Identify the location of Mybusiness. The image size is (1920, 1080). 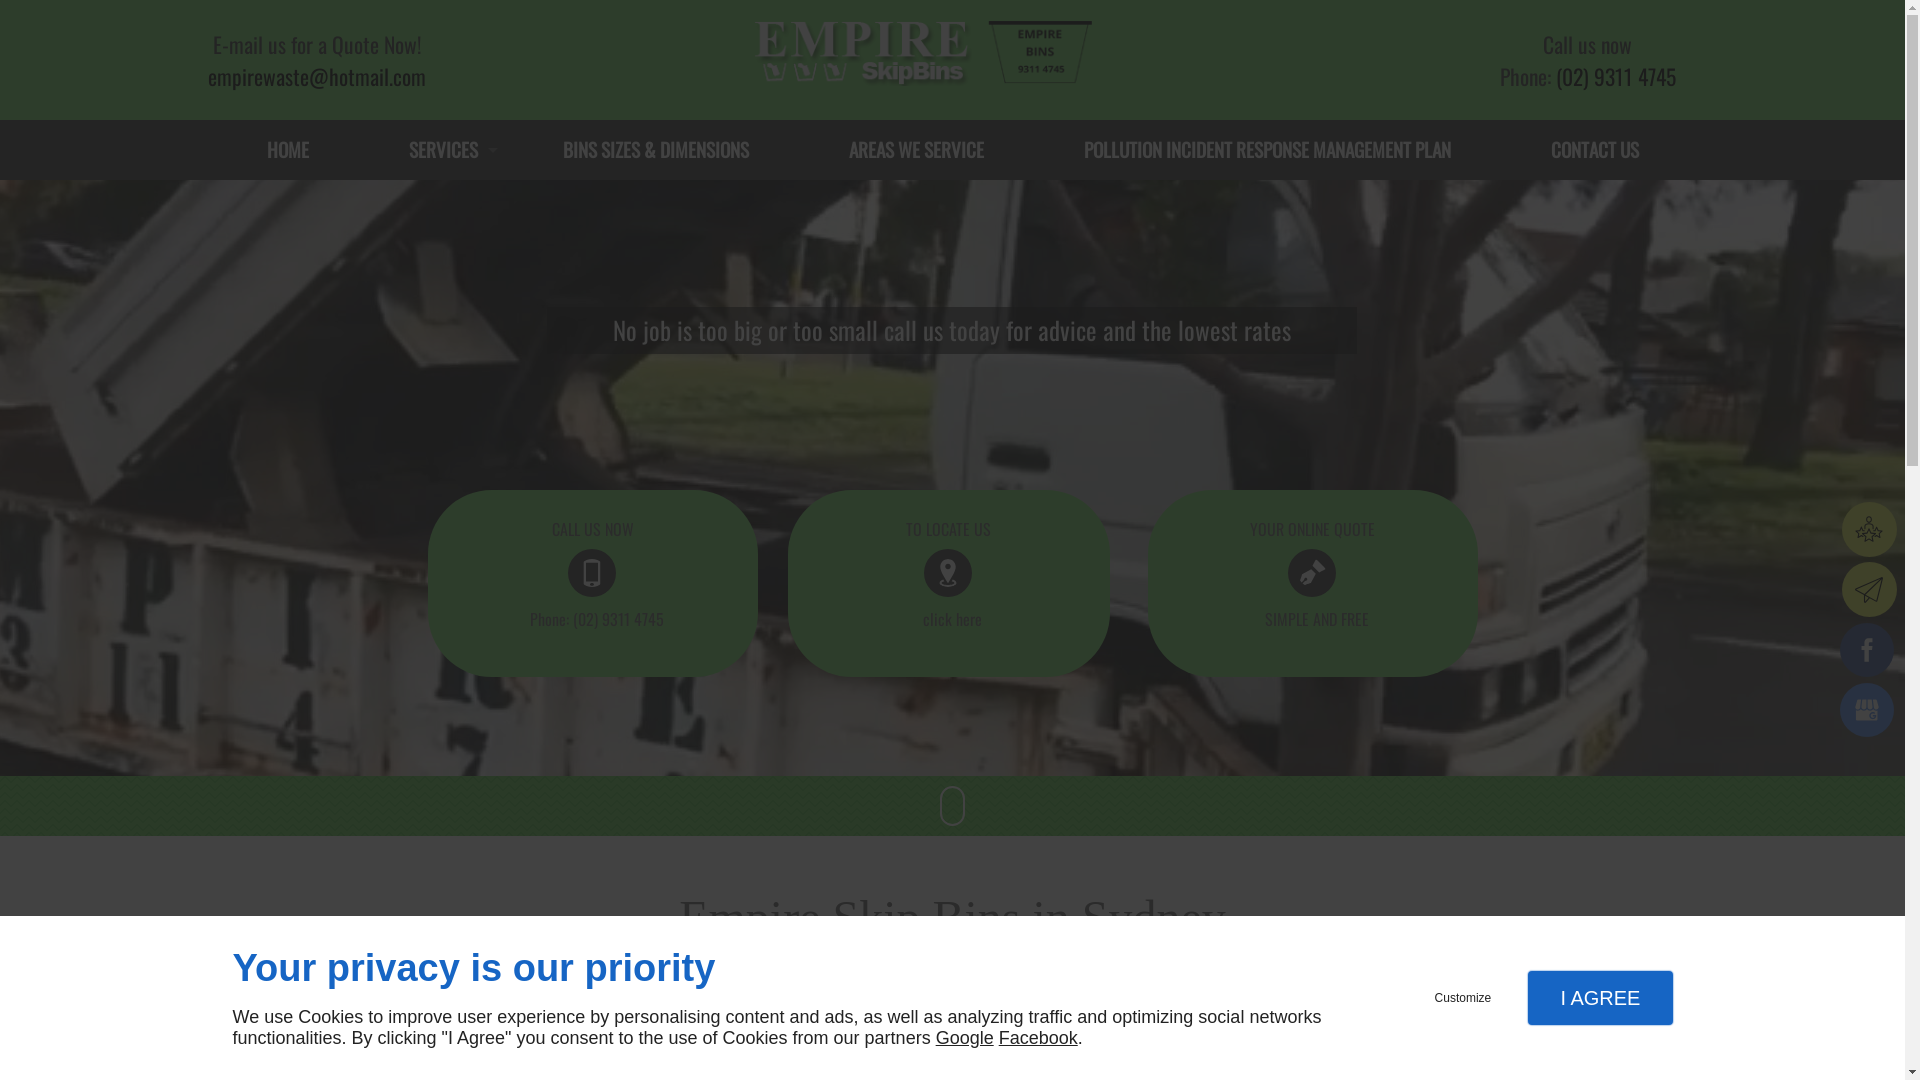
(1870, 713).